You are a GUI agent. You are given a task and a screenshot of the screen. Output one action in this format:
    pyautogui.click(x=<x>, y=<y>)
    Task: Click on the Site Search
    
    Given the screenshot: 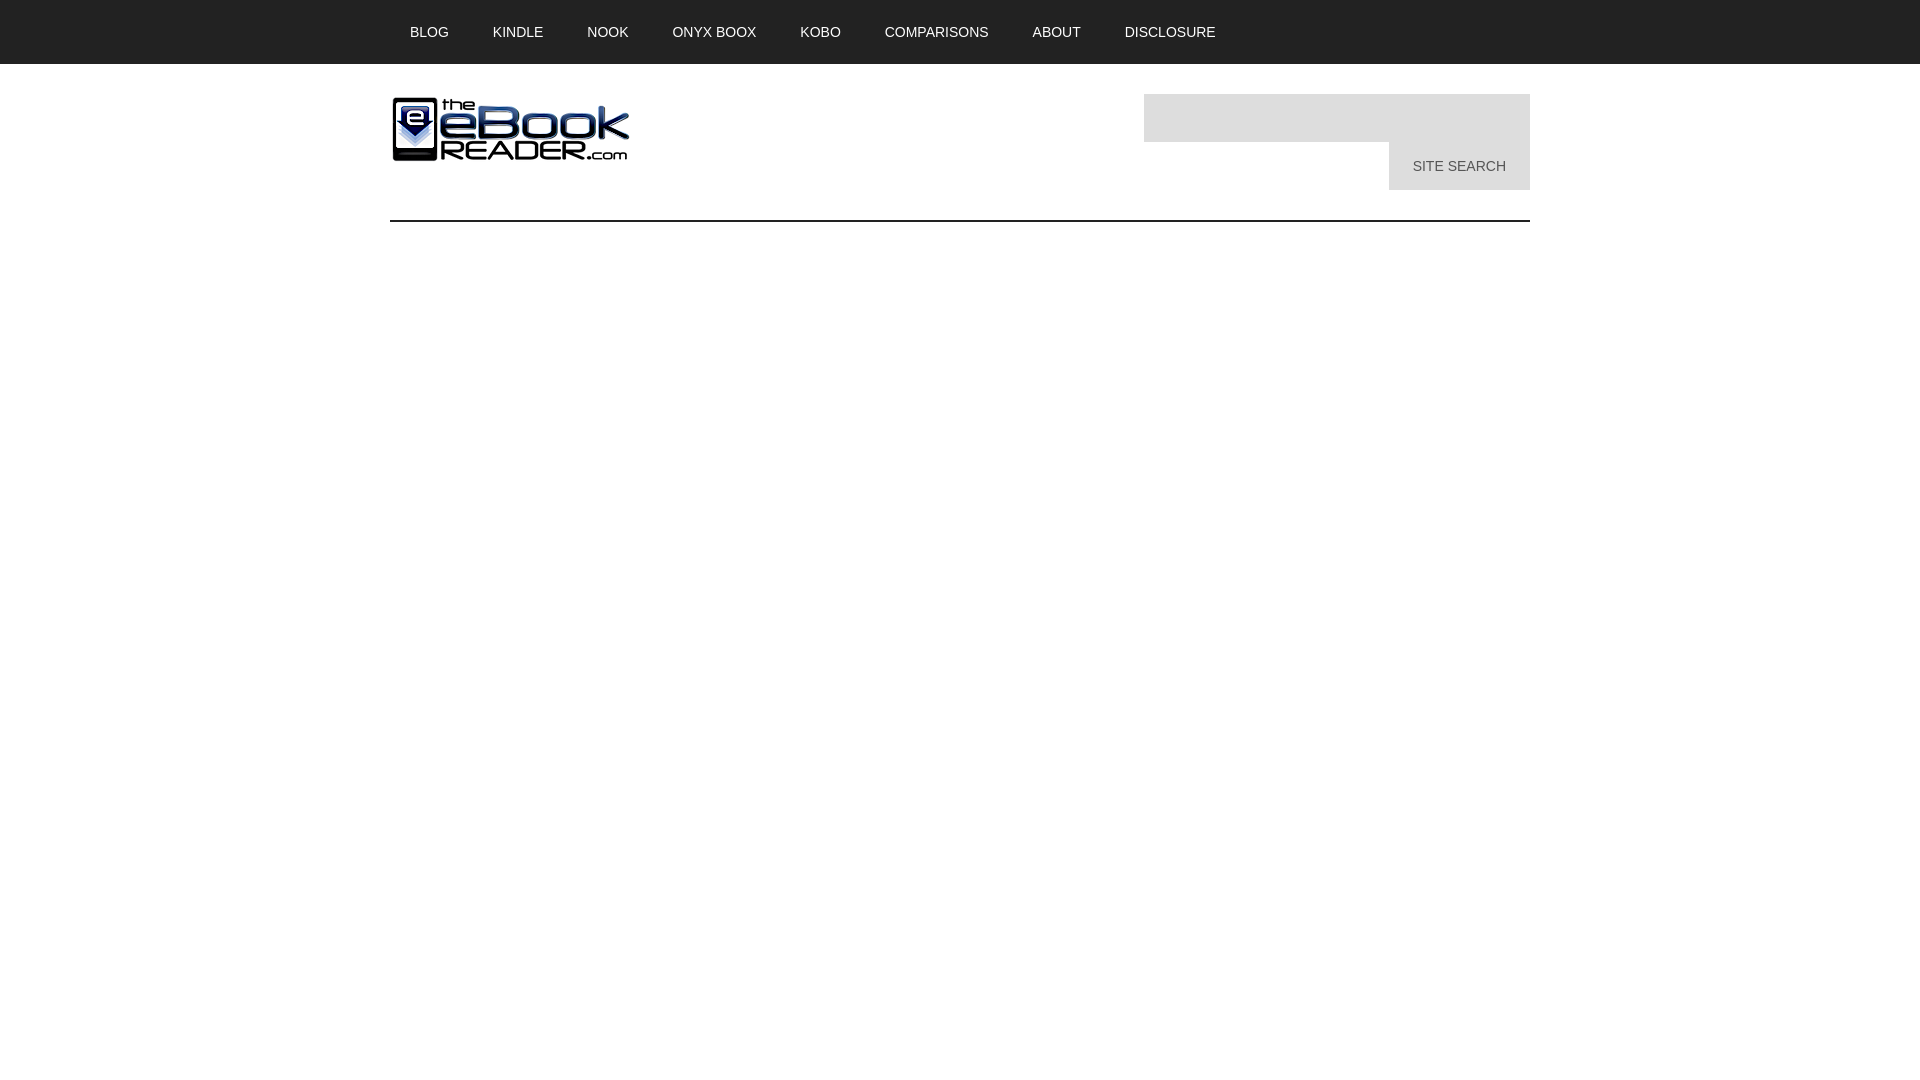 What is the action you would take?
    pyautogui.click(x=1459, y=166)
    